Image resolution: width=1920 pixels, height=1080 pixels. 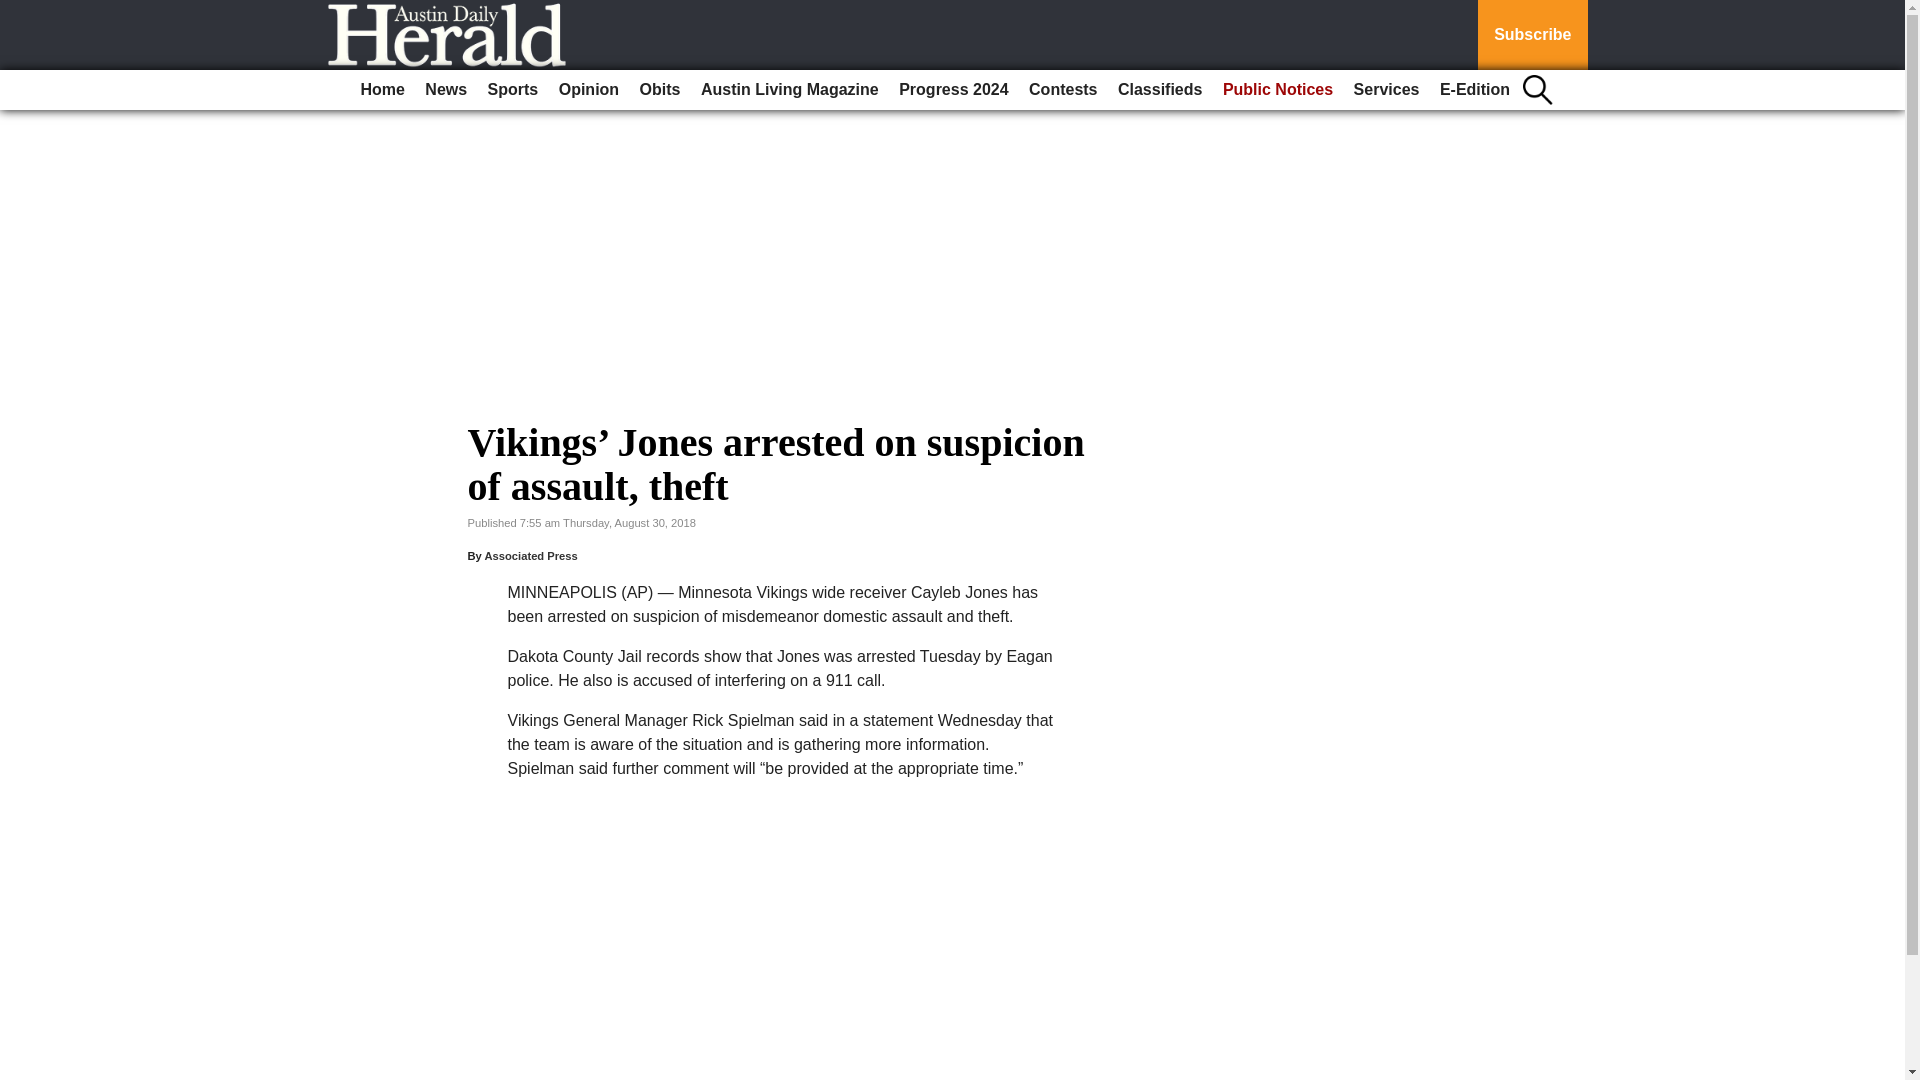 I want to click on Sports, so click(x=514, y=90).